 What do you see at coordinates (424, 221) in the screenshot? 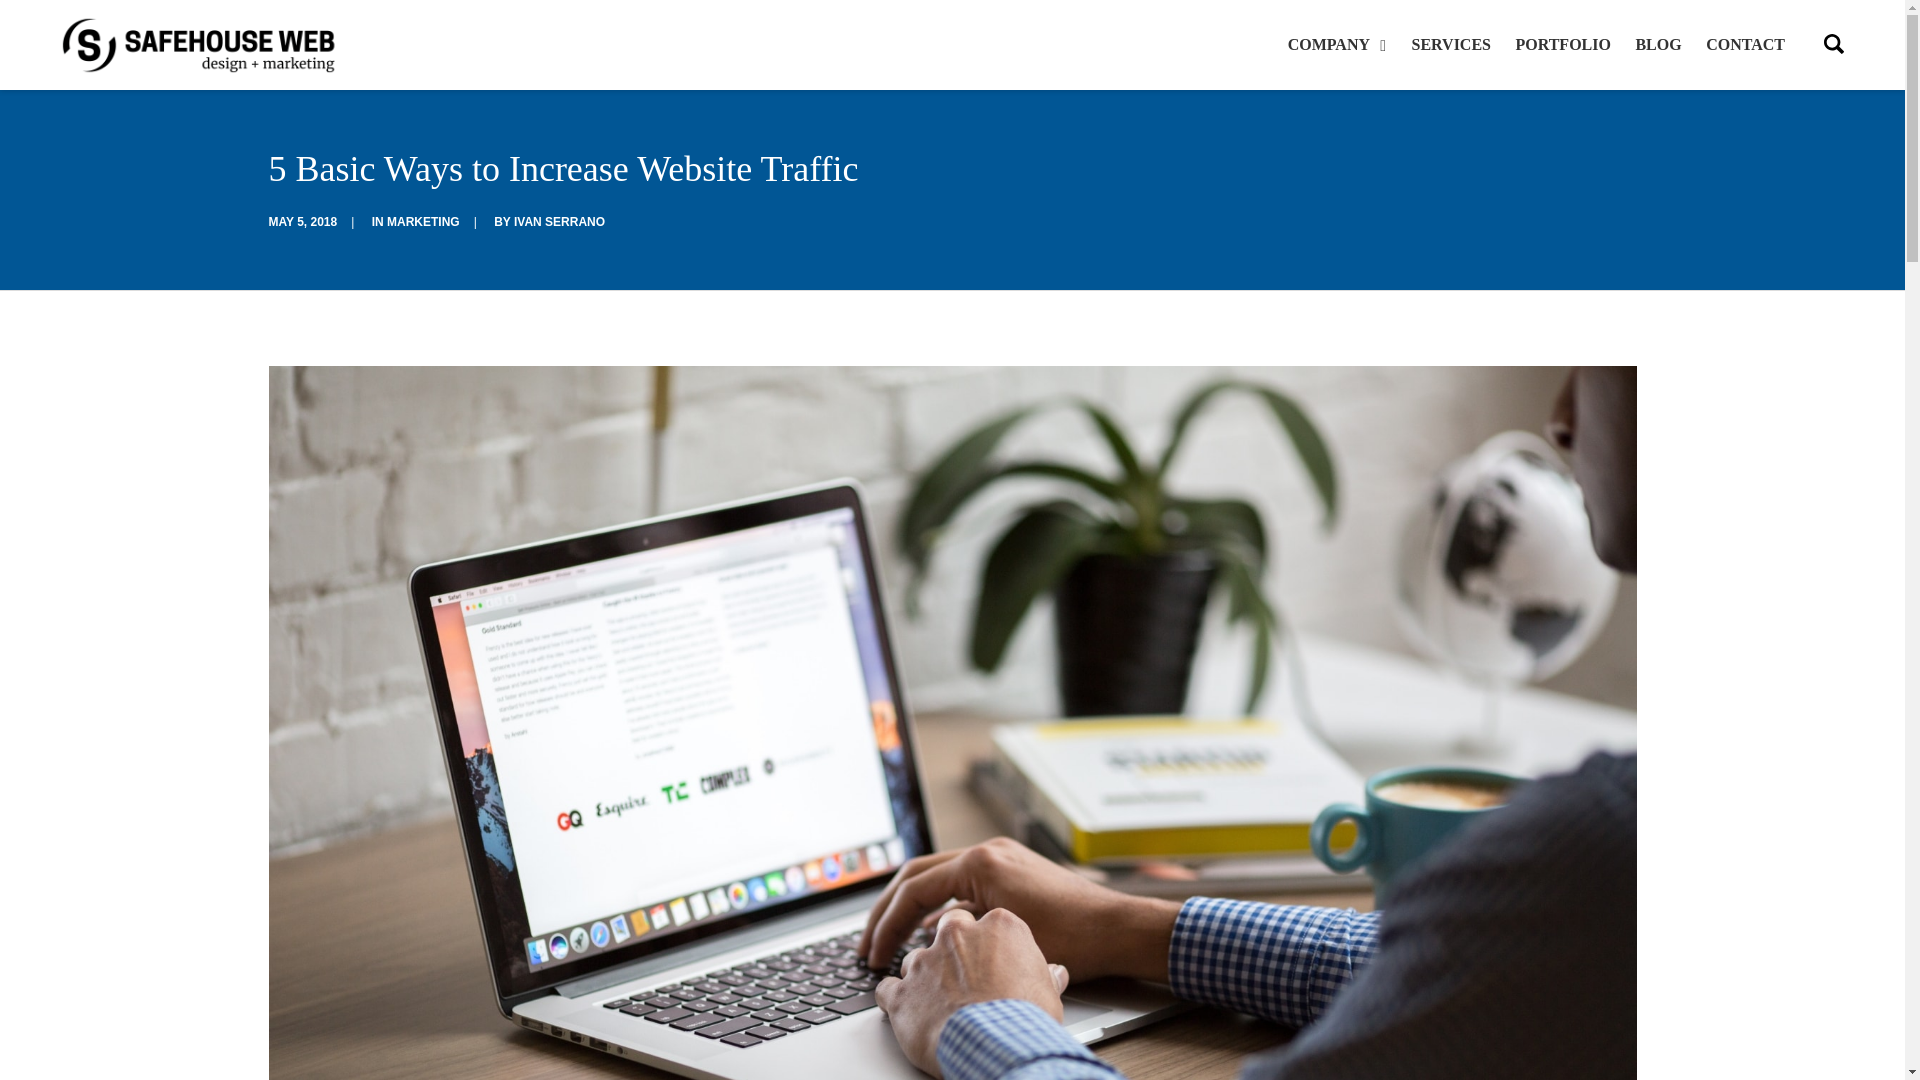
I see `MARKETING` at bounding box center [424, 221].